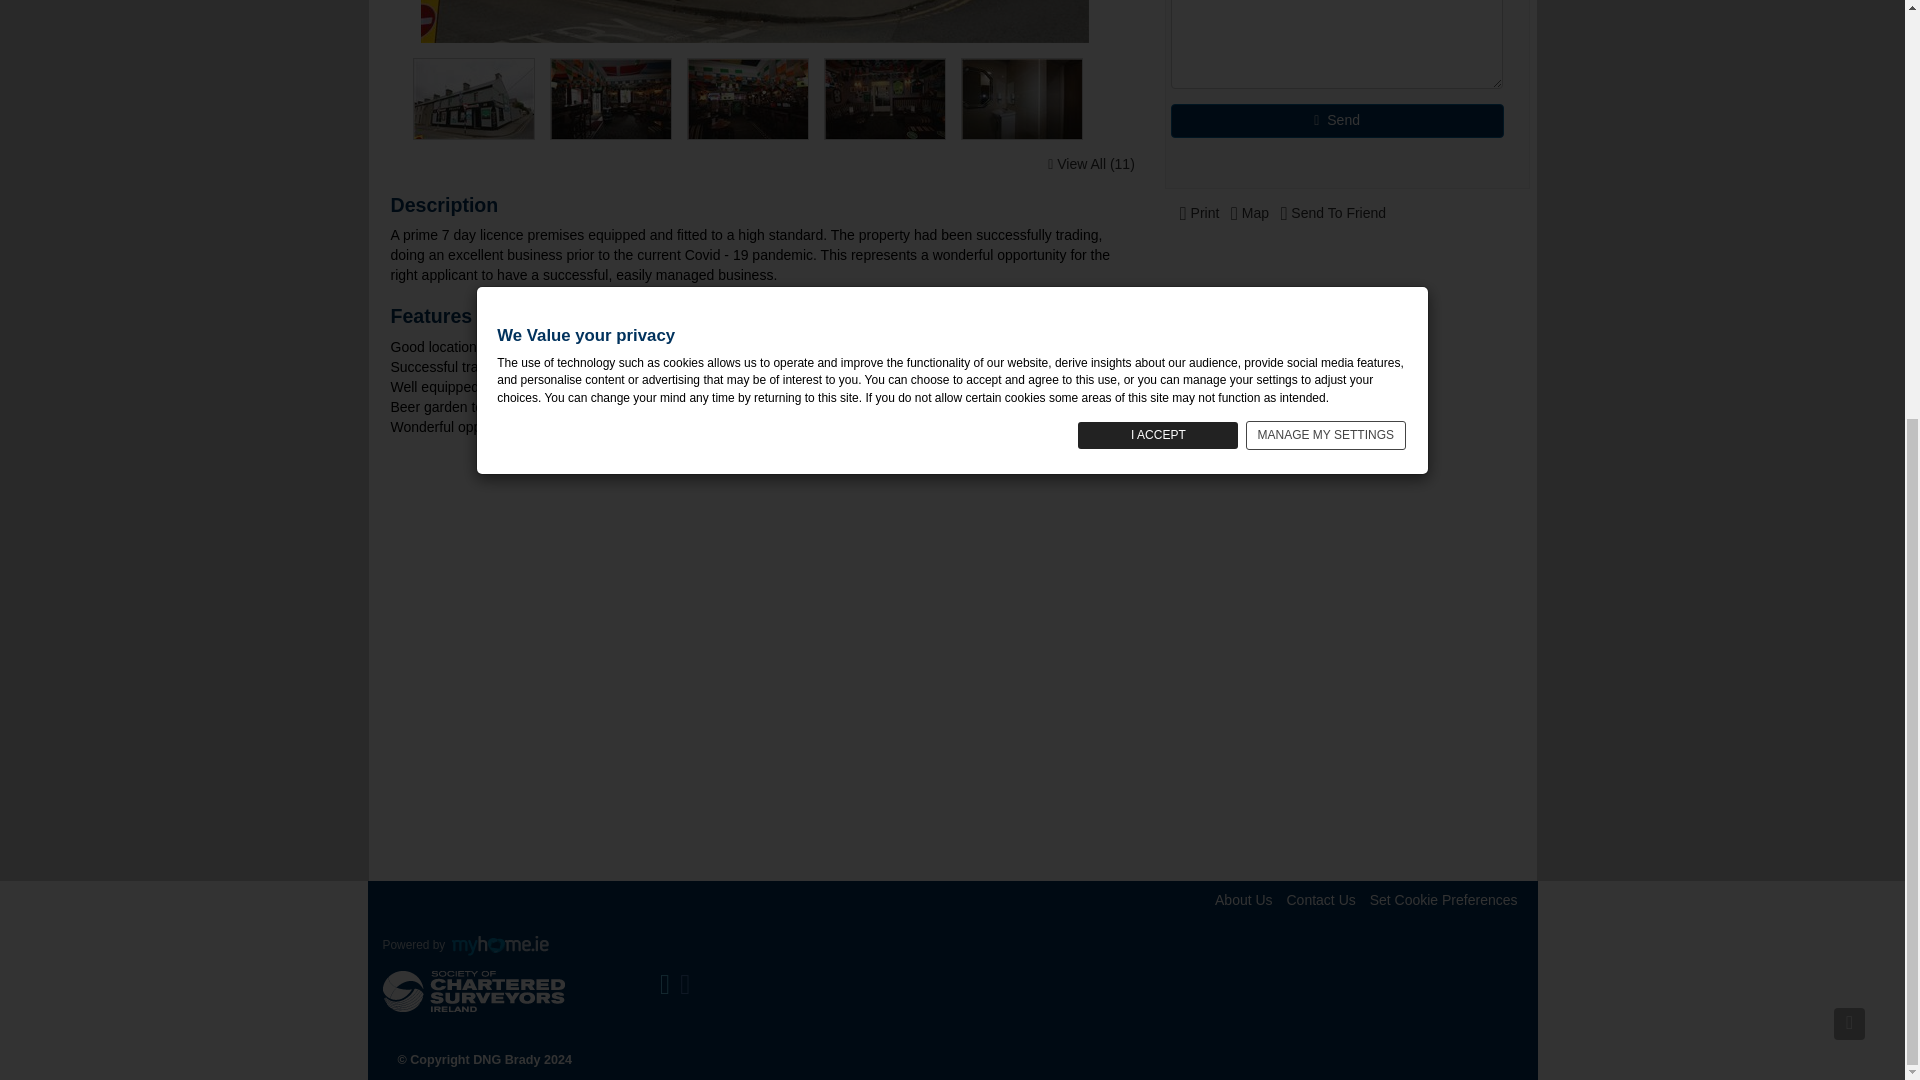  Describe the element at coordinates (1244, 900) in the screenshot. I see `About Us` at that location.